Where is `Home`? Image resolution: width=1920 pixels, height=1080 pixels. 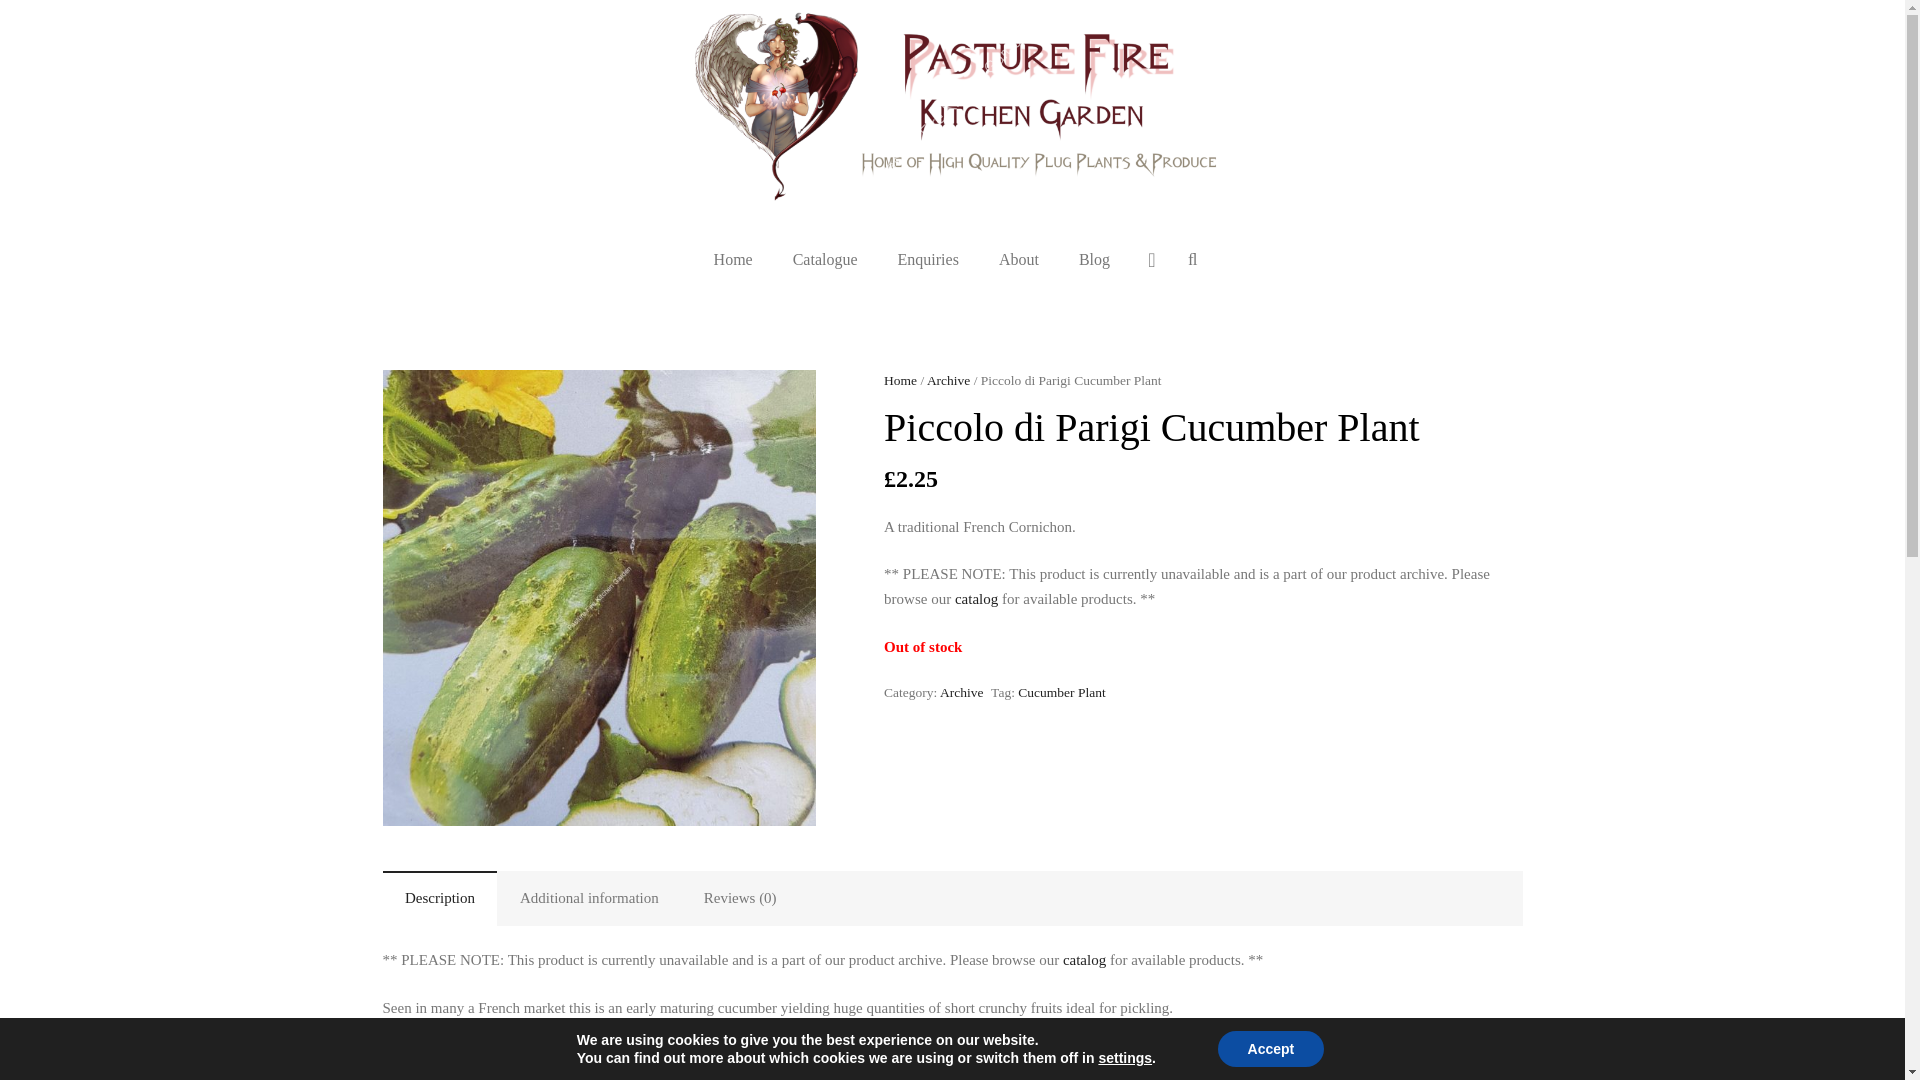
Home is located at coordinates (900, 380).